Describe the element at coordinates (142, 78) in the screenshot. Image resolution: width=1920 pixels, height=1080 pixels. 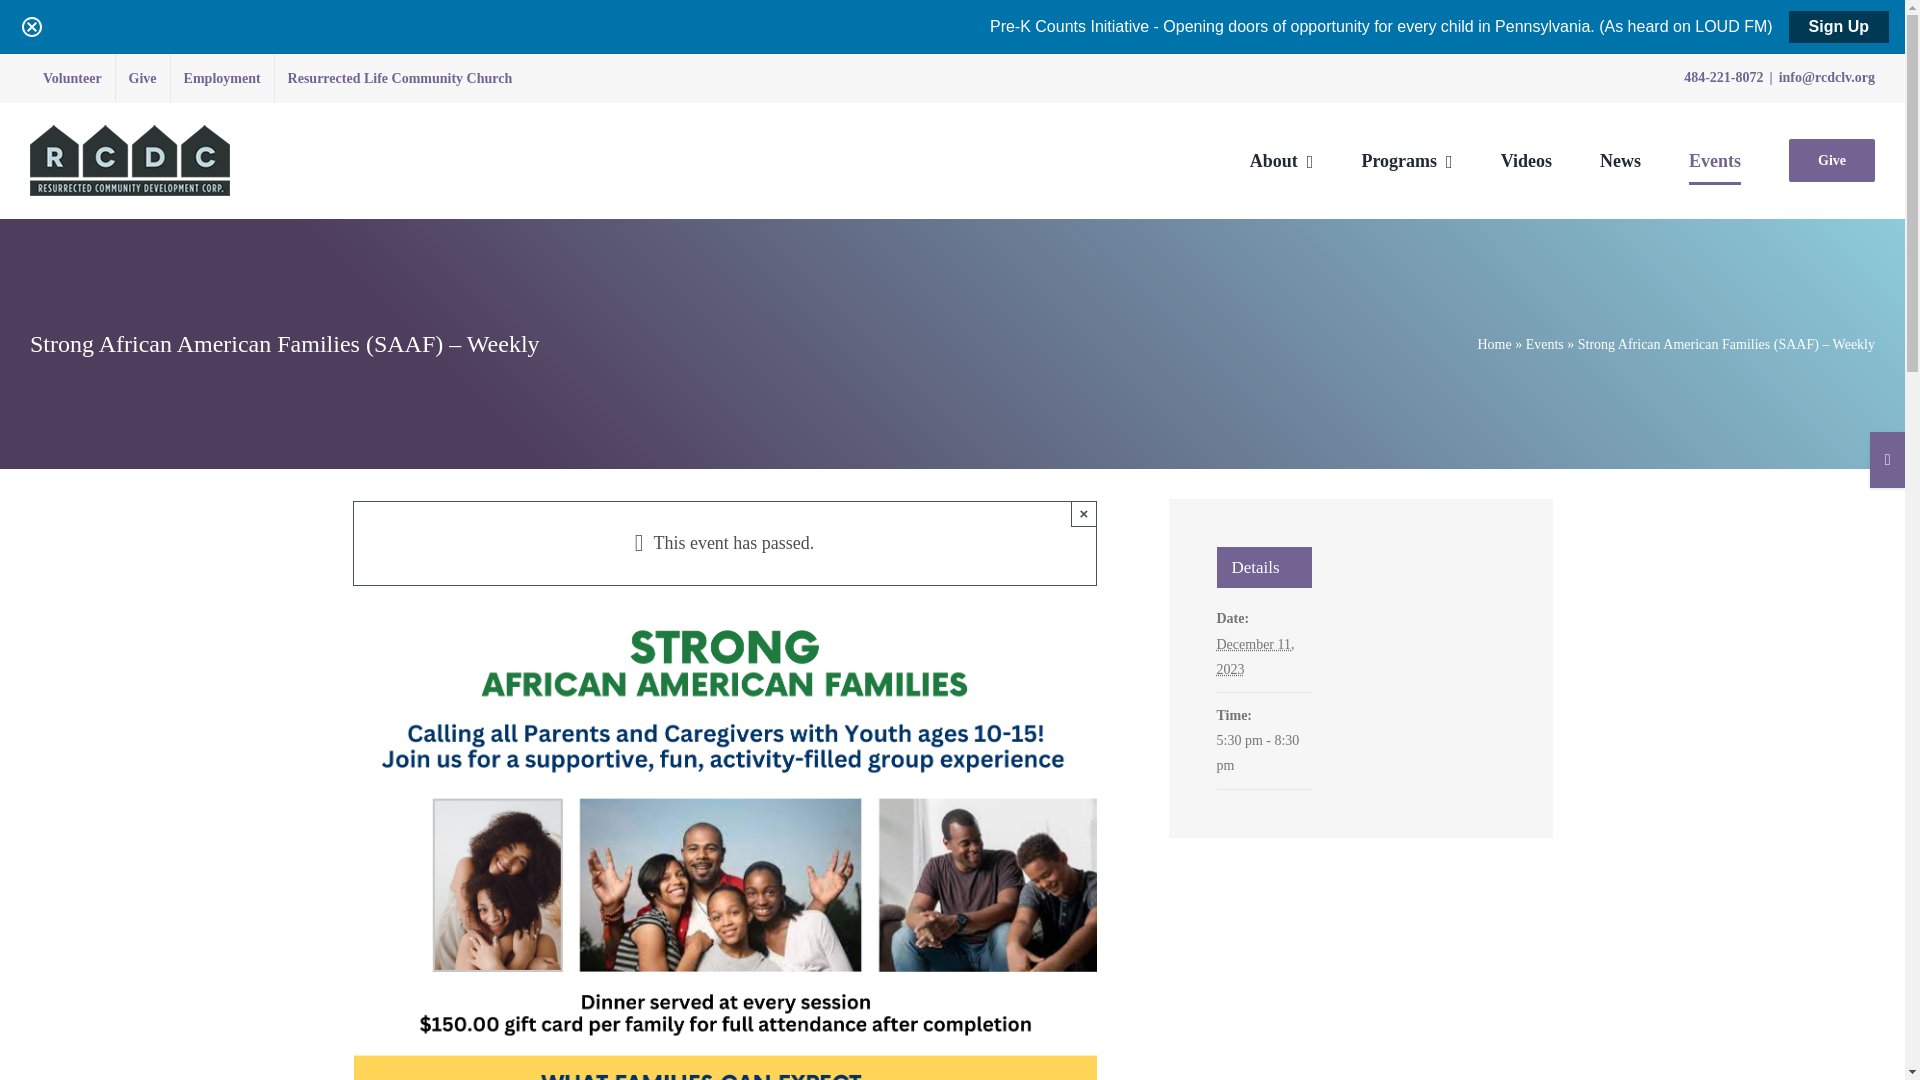
I see `Give` at that location.